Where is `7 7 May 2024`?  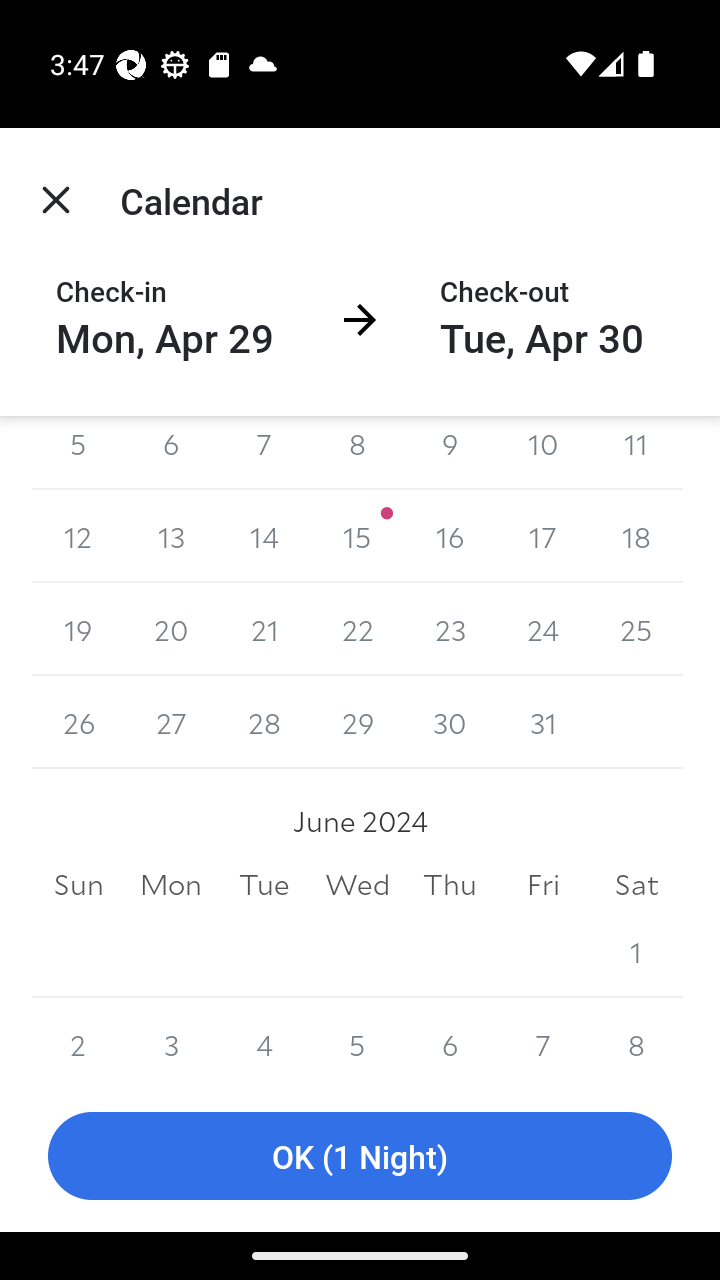 7 7 May 2024 is located at coordinates (264, 453).